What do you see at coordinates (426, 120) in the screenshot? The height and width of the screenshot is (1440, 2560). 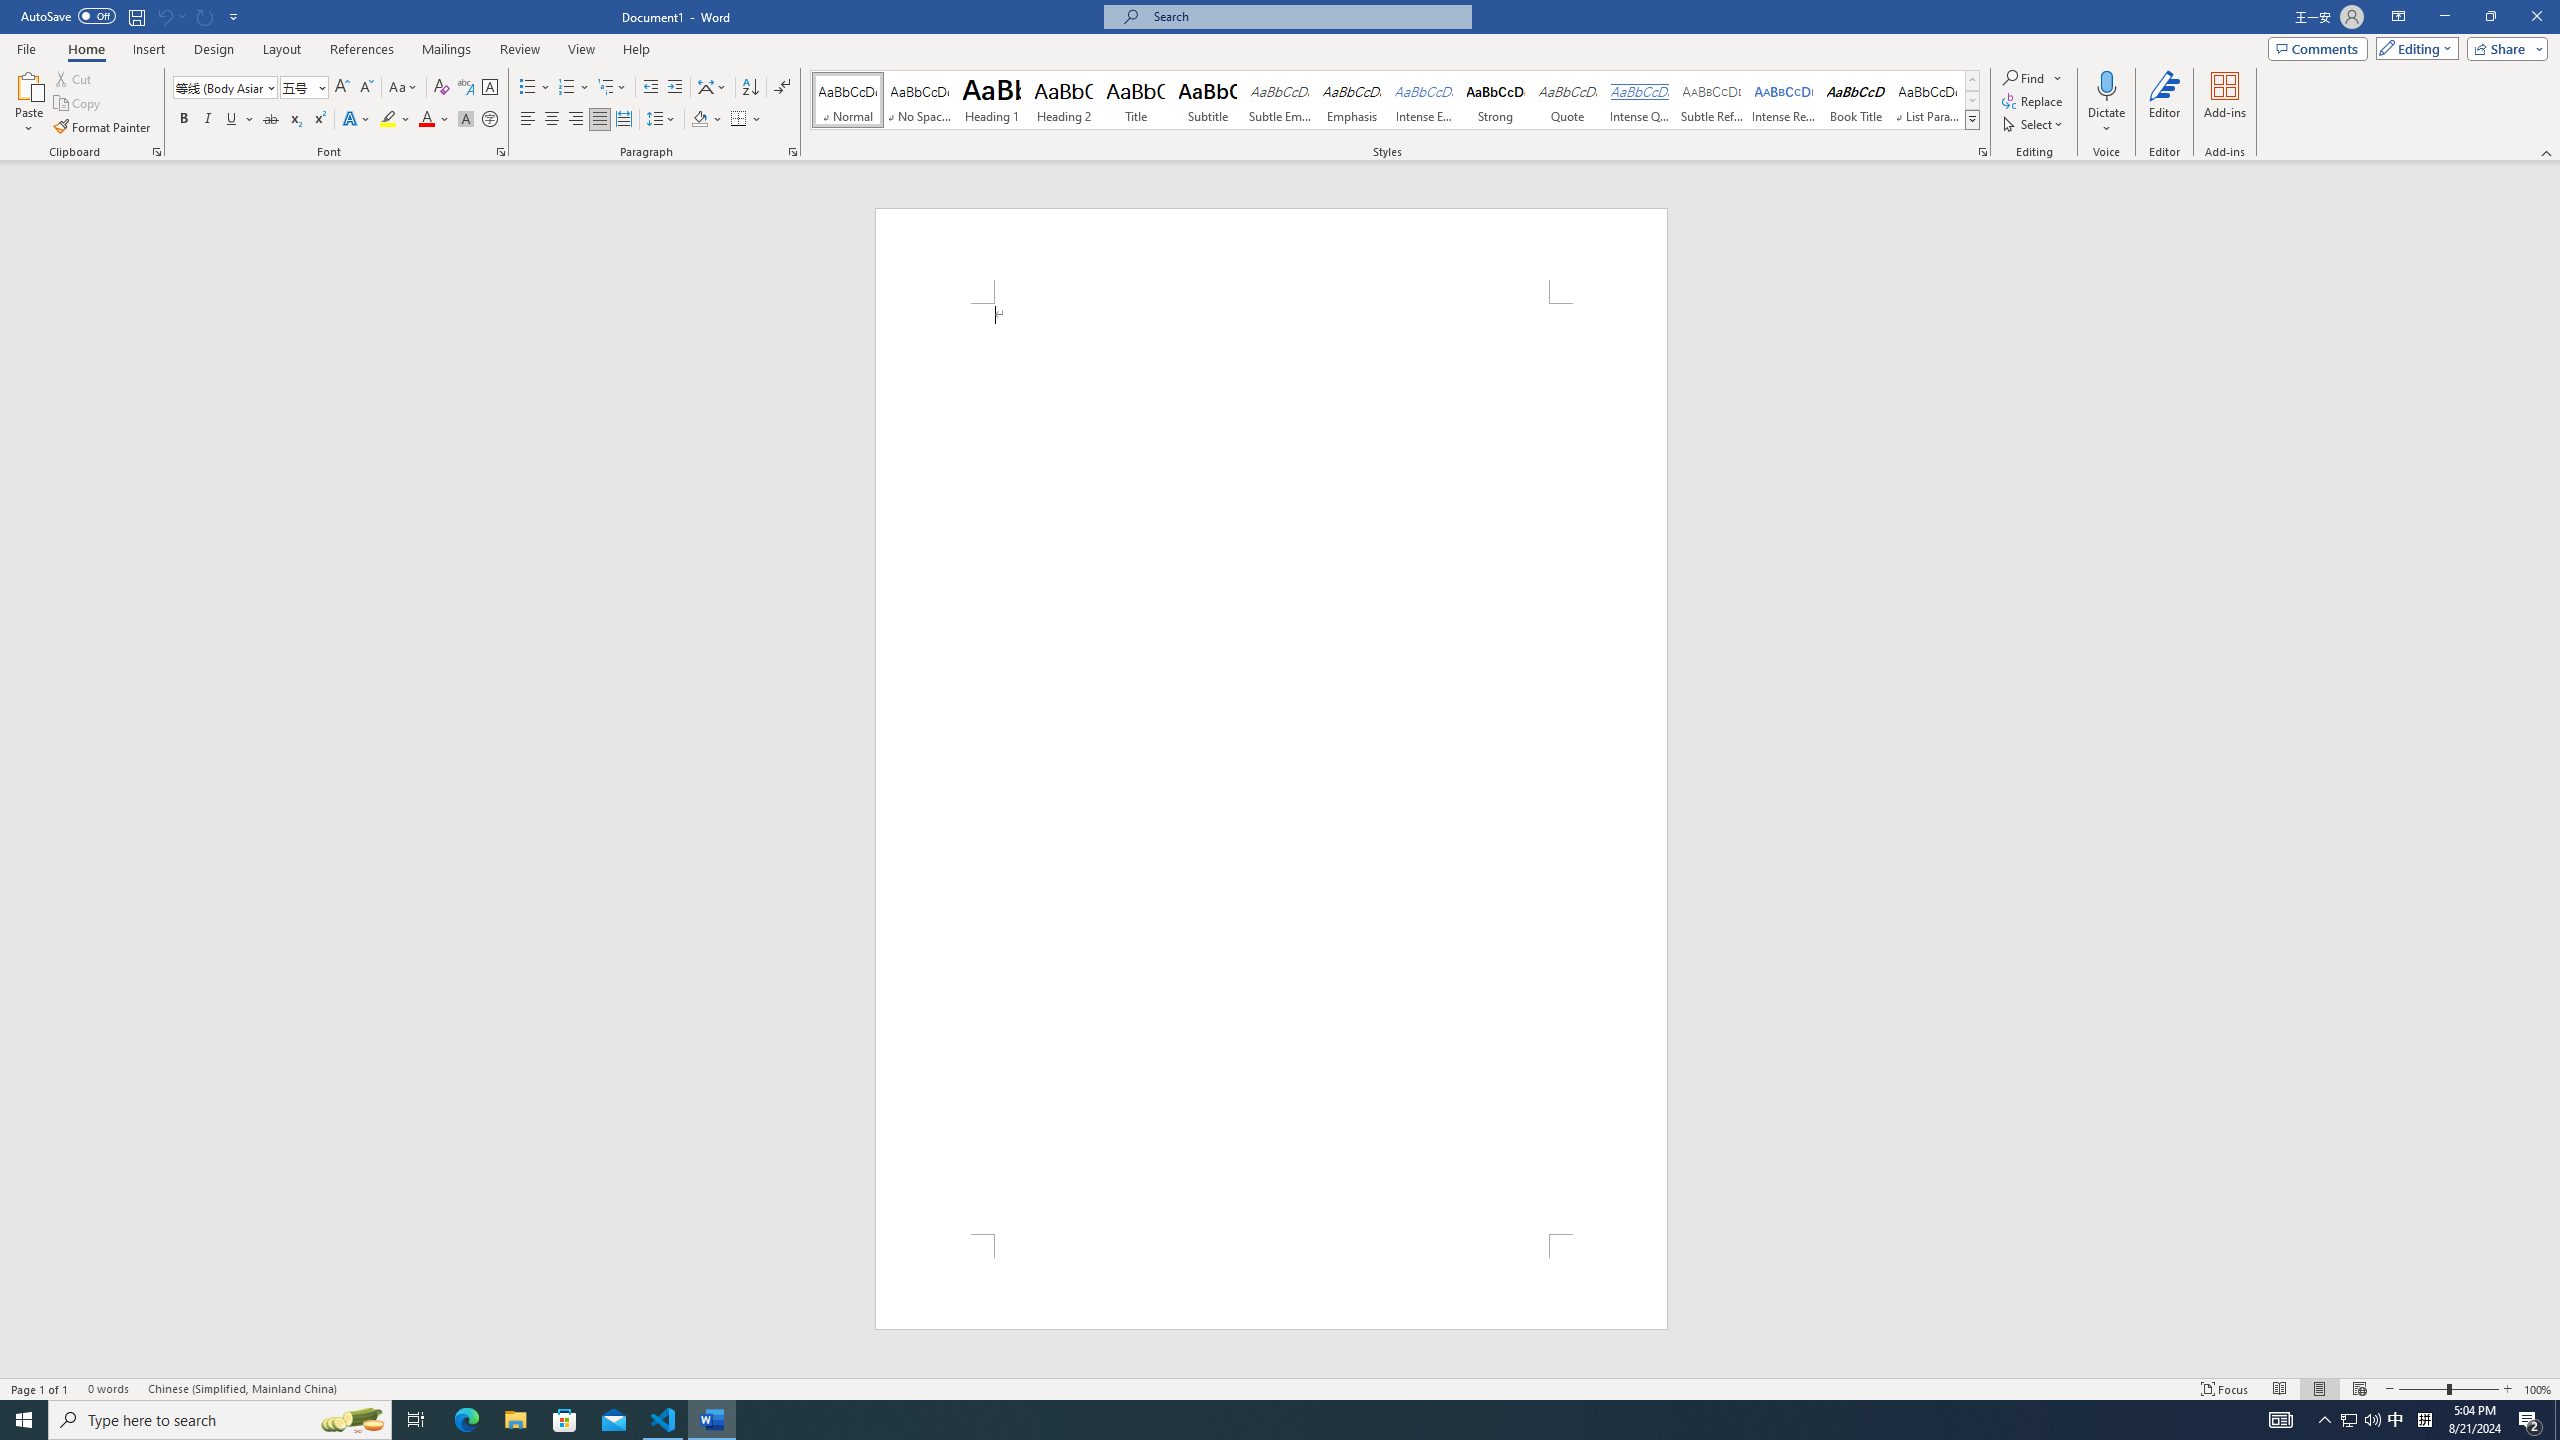 I see `Font Color Red` at bounding box center [426, 120].